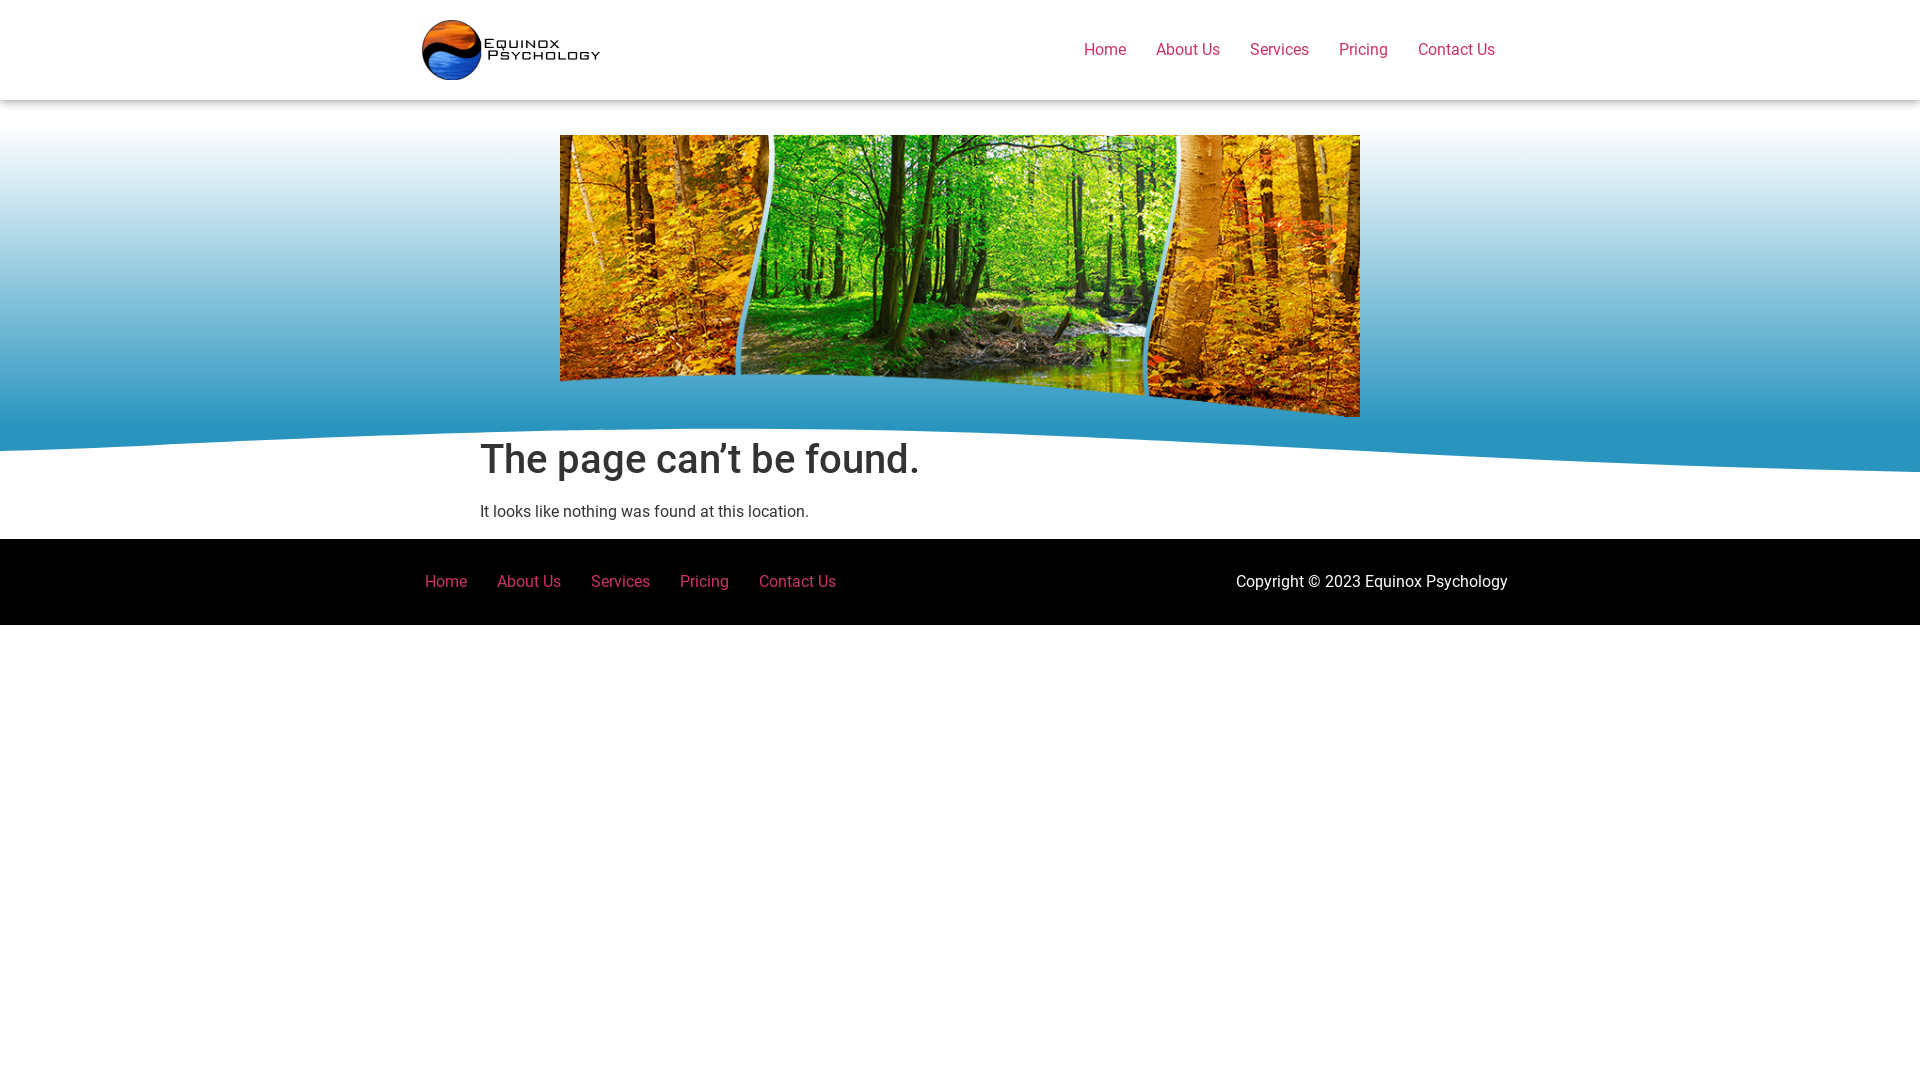 The width and height of the screenshot is (1920, 1080). What do you see at coordinates (1456, 50) in the screenshot?
I see `Contact Us` at bounding box center [1456, 50].